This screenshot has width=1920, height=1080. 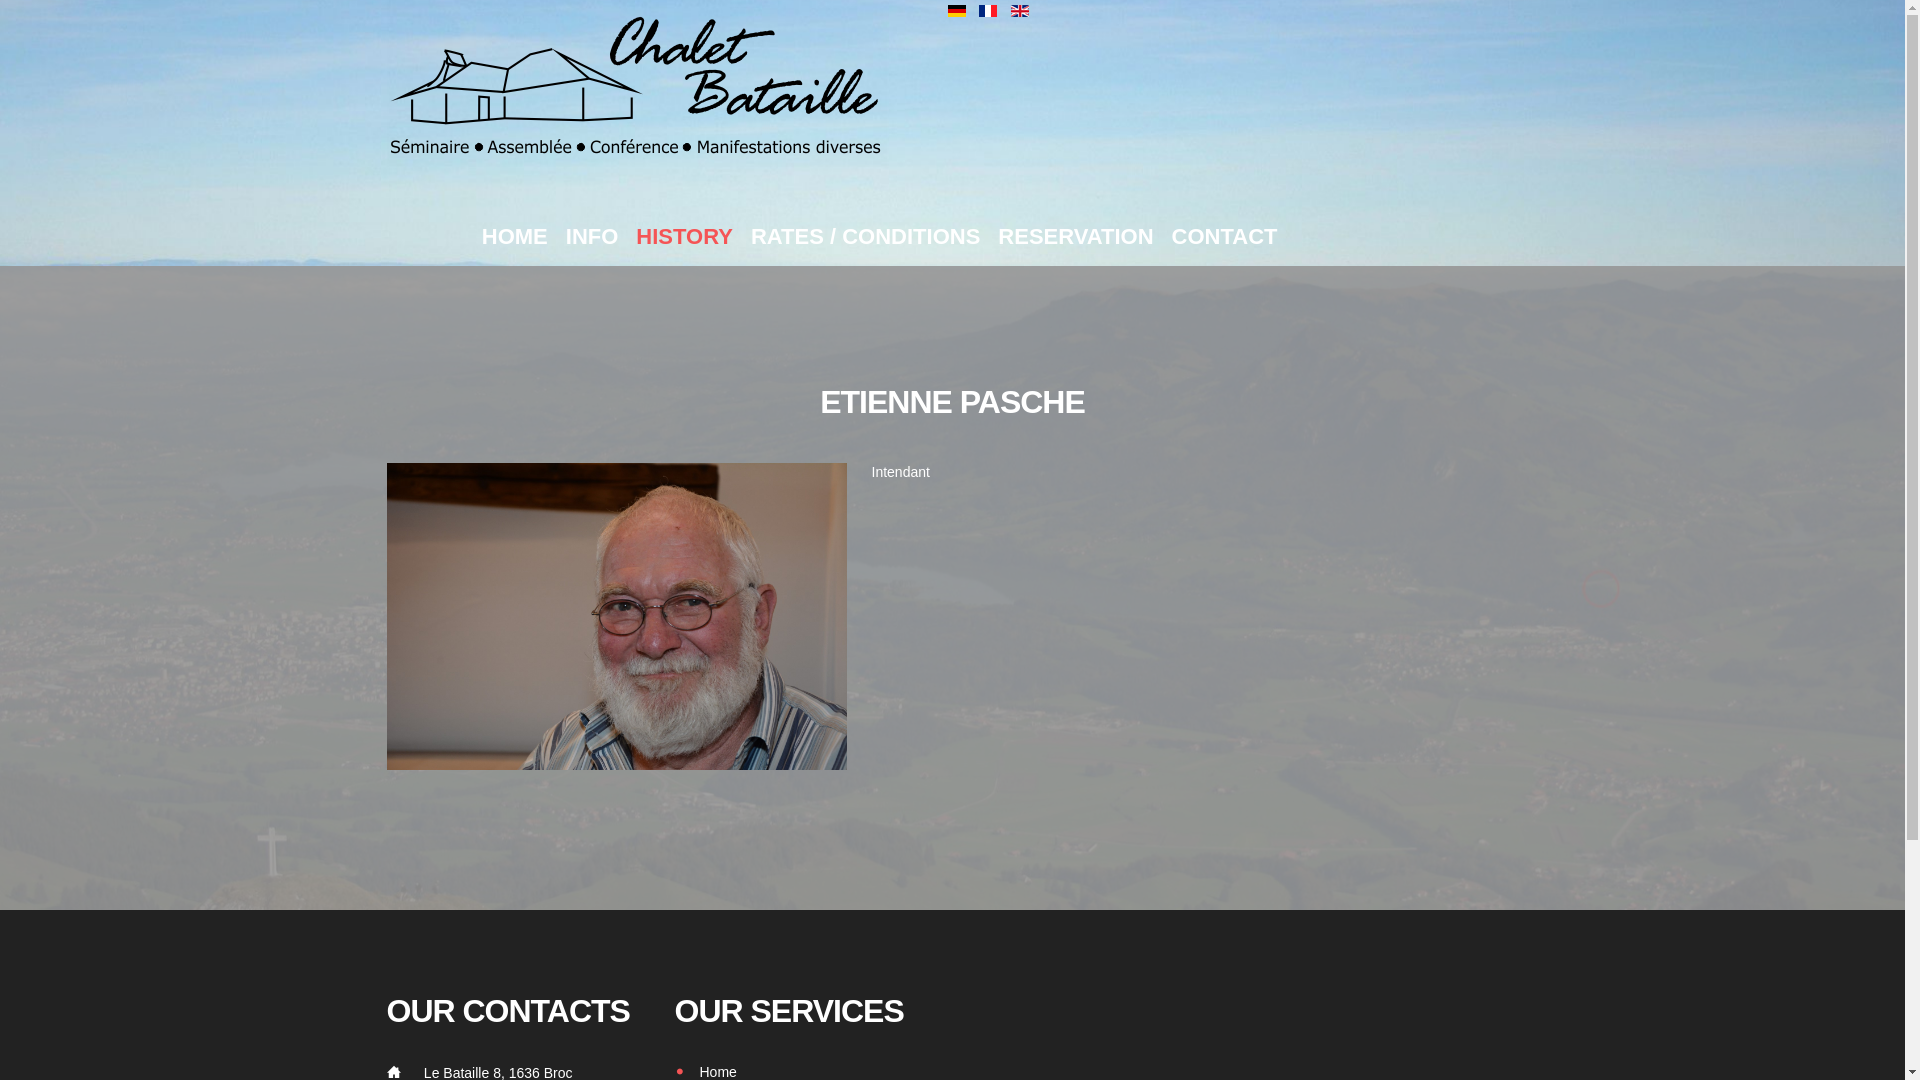 What do you see at coordinates (684, 237) in the screenshot?
I see `HISTORY` at bounding box center [684, 237].